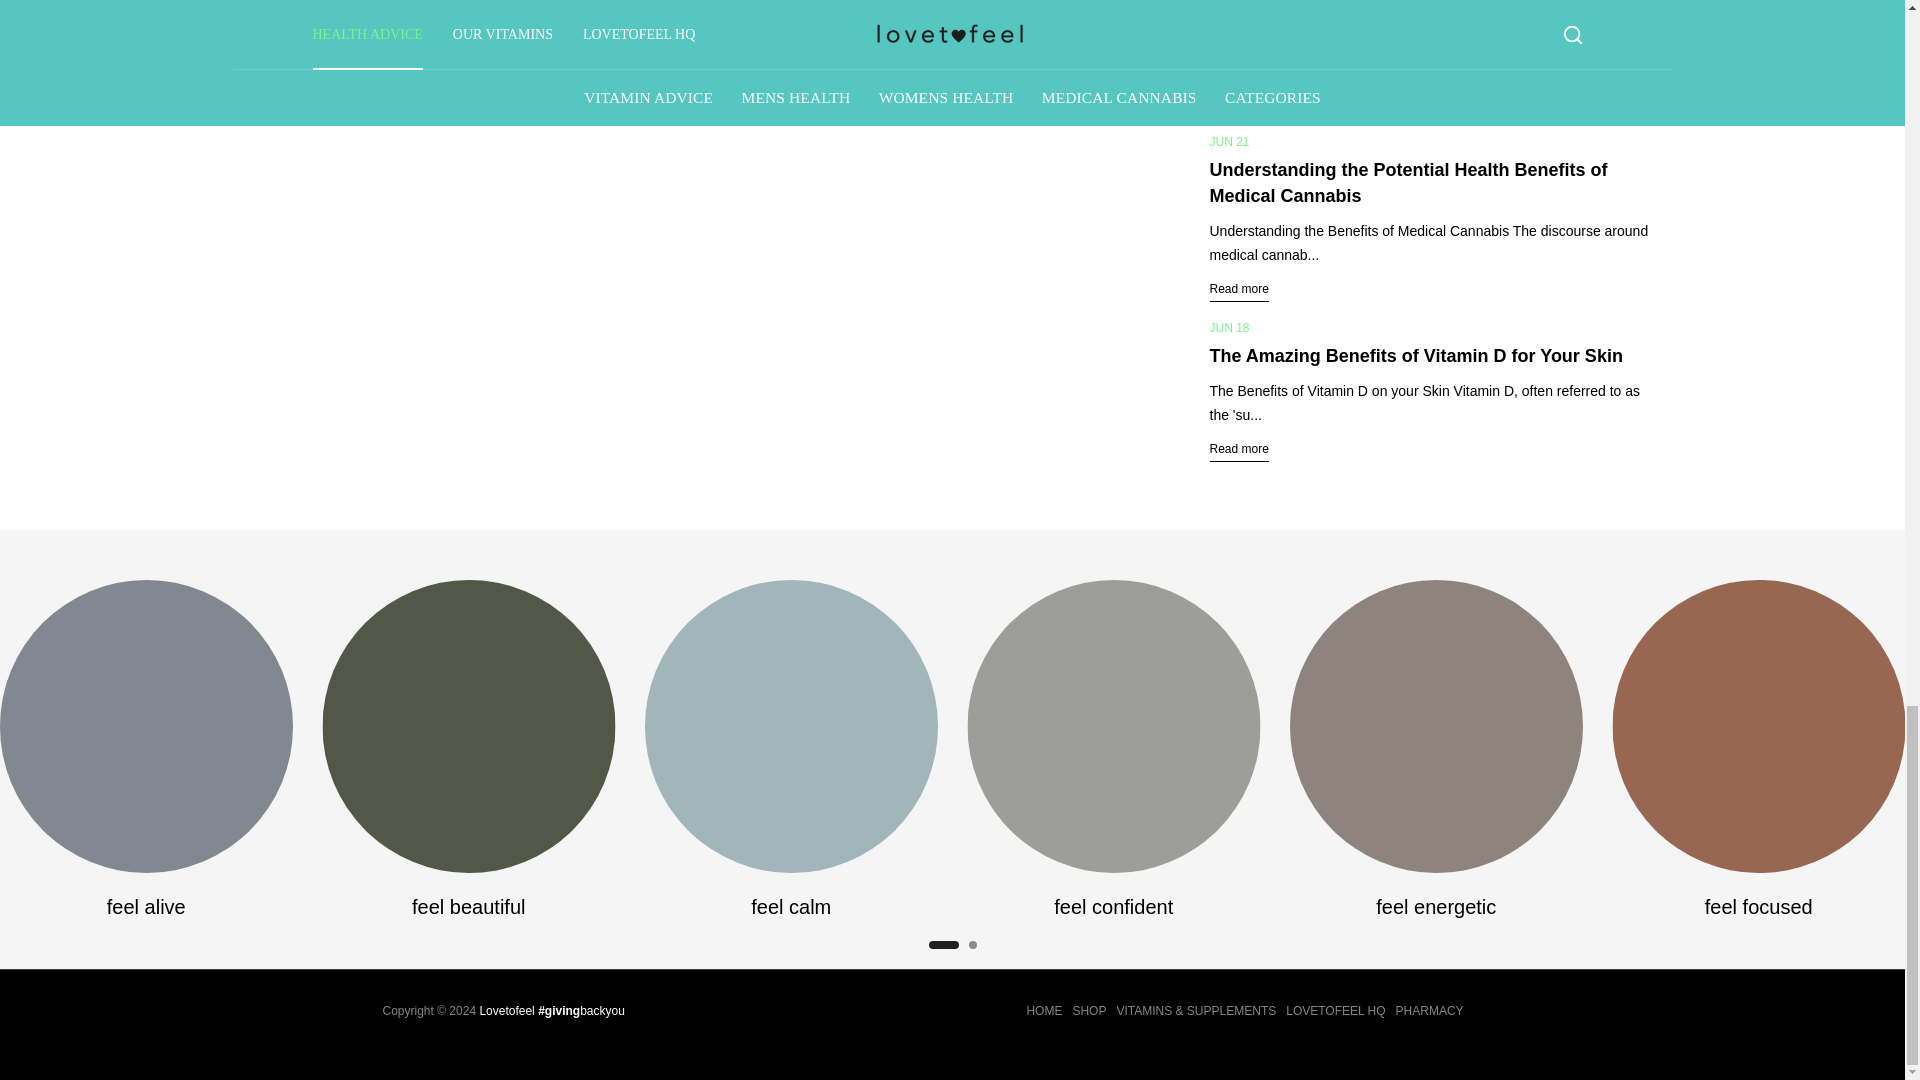 The height and width of the screenshot is (1080, 1920). What do you see at coordinates (1416, 356) in the screenshot?
I see `The Amazing Benefits of Vitamin D for Your Skin` at bounding box center [1416, 356].